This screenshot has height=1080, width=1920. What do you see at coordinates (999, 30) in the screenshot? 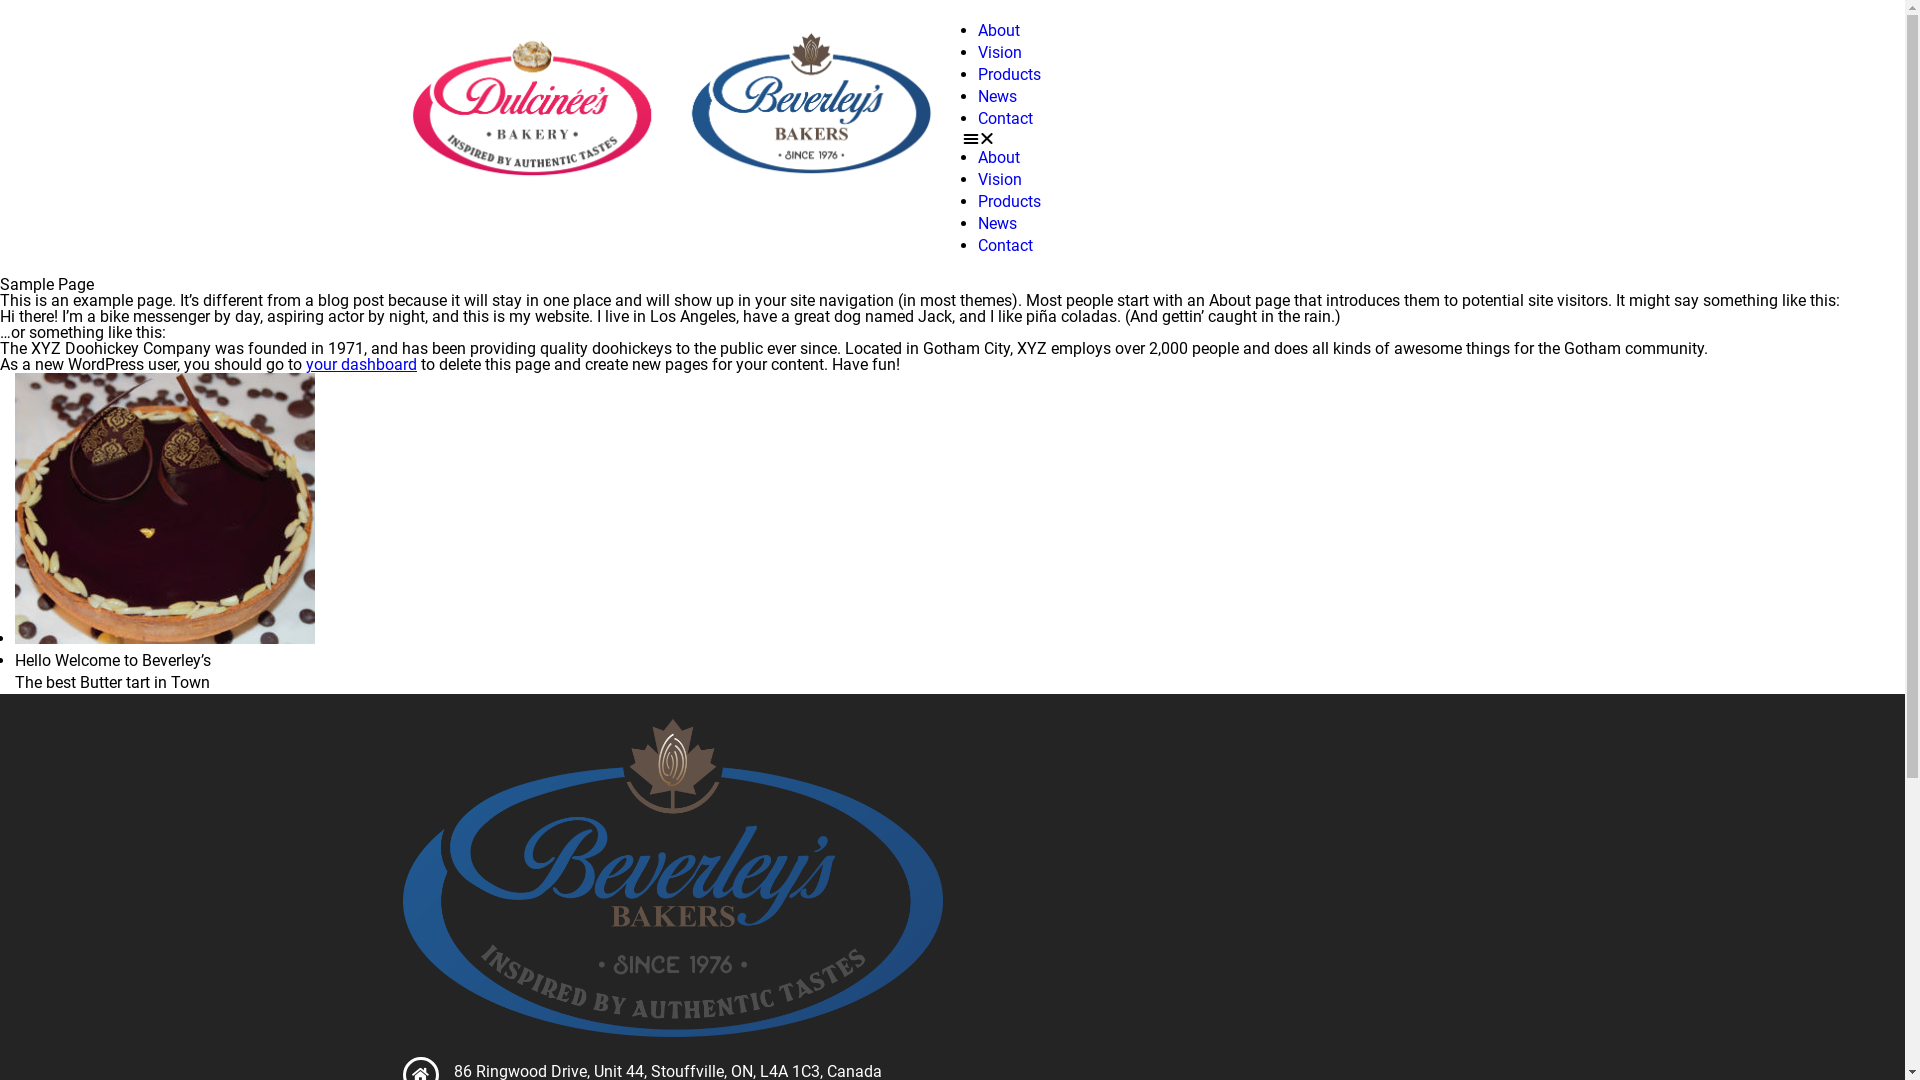
I see `About` at bounding box center [999, 30].